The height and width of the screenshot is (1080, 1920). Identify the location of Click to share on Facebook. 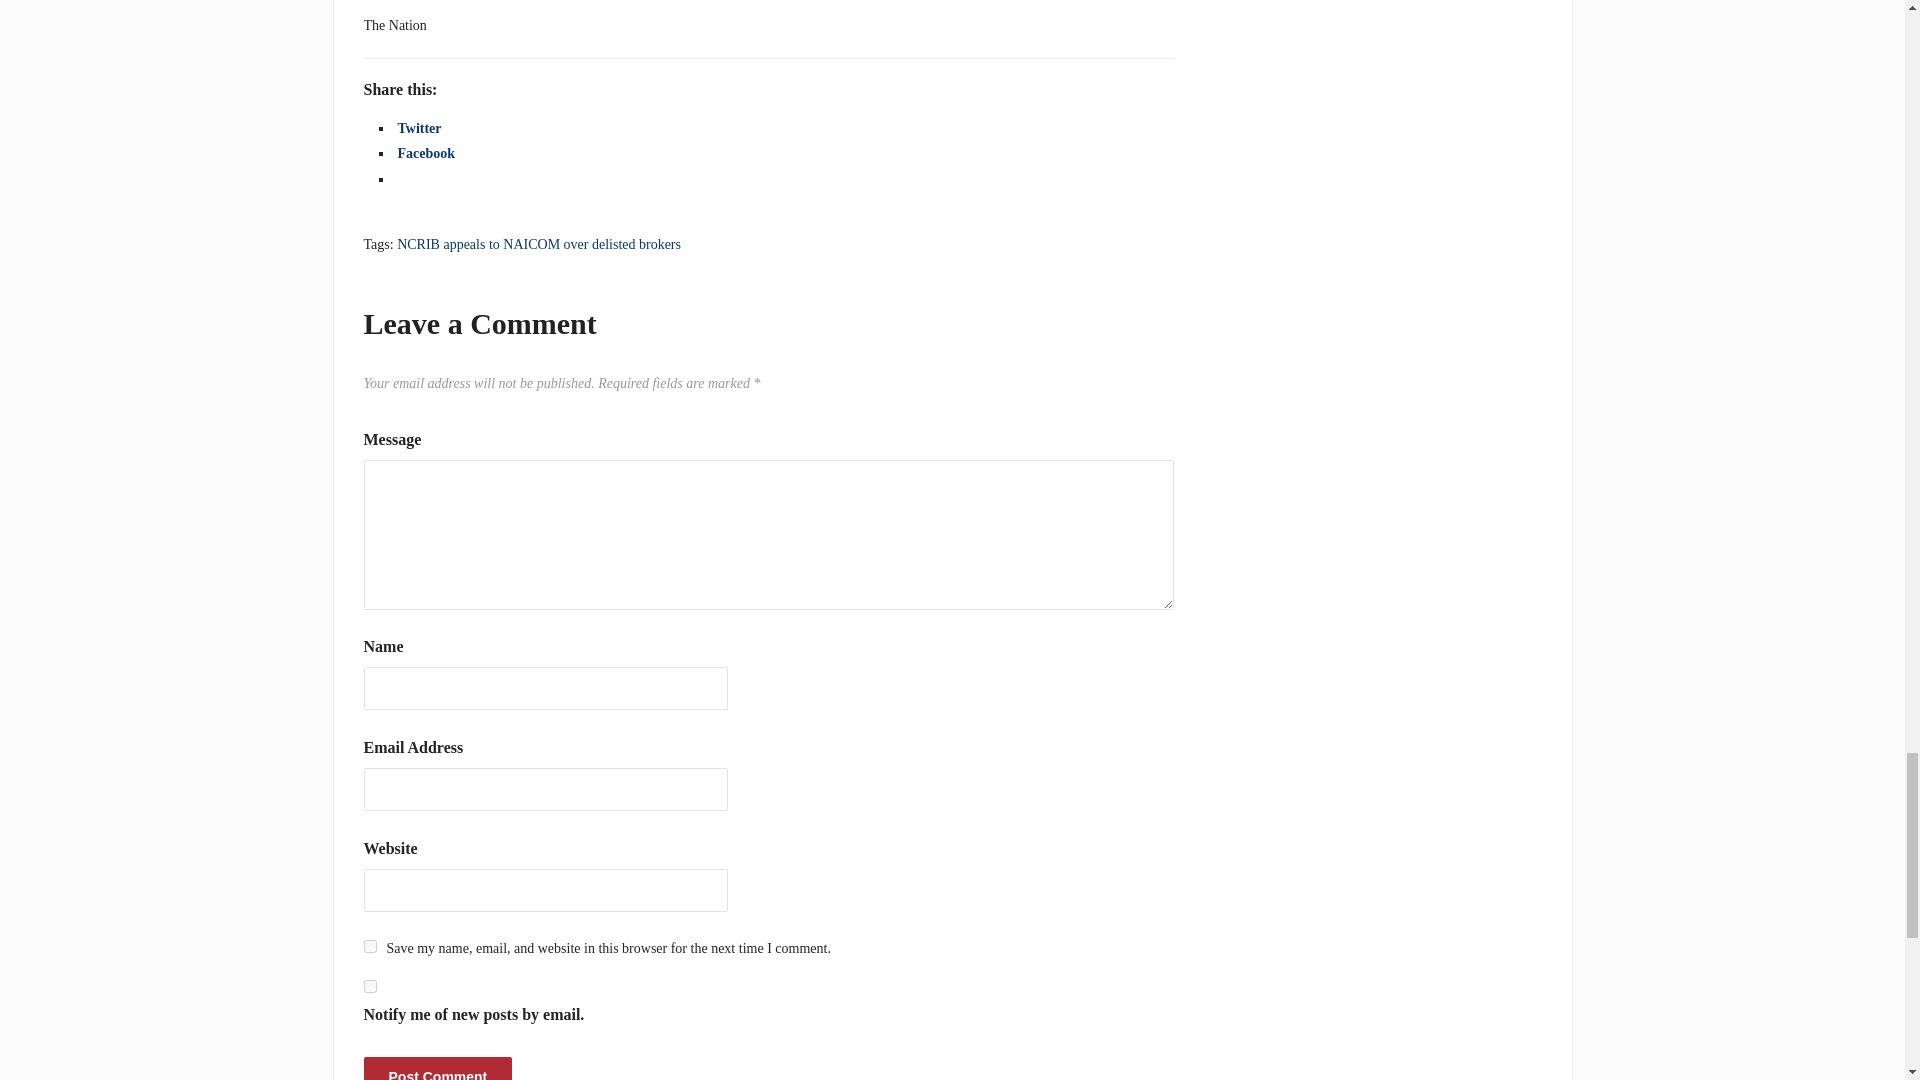
(426, 152).